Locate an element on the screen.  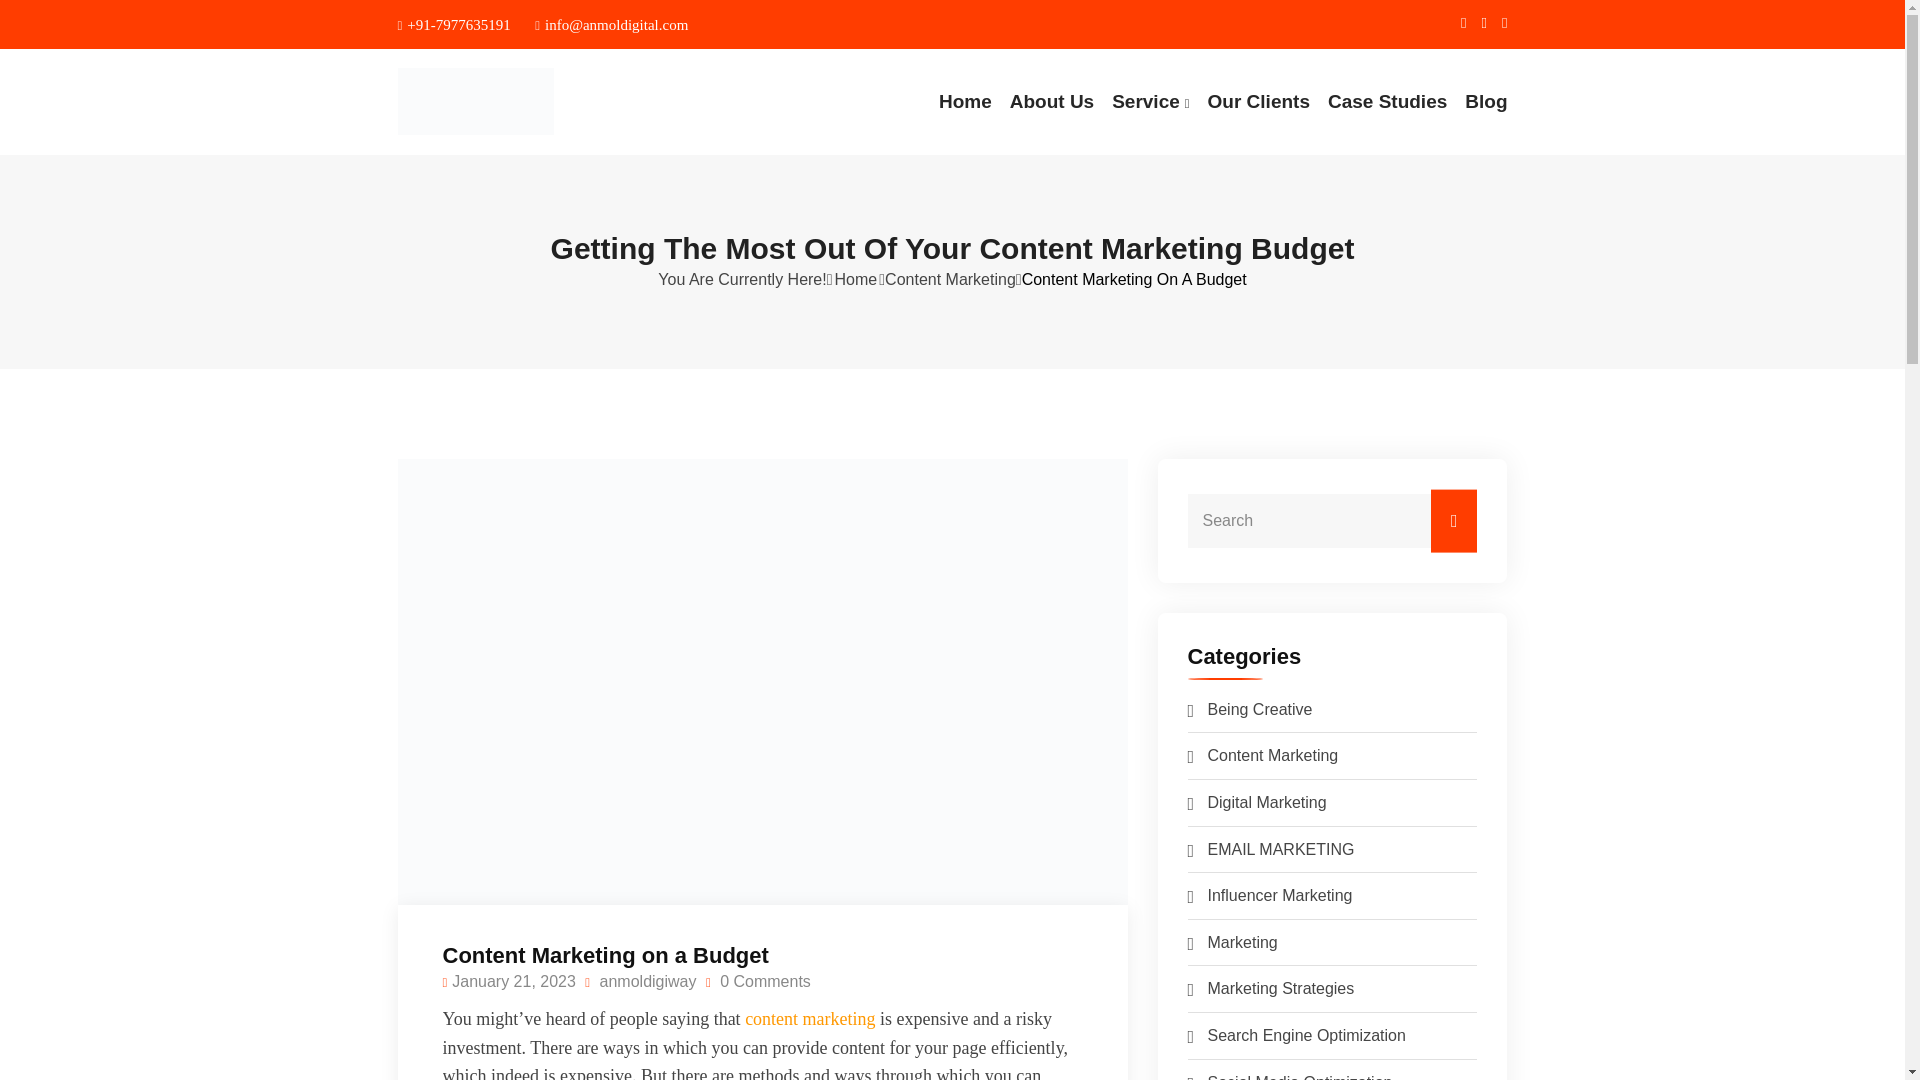
Search for: is located at coordinates (1333, 520).